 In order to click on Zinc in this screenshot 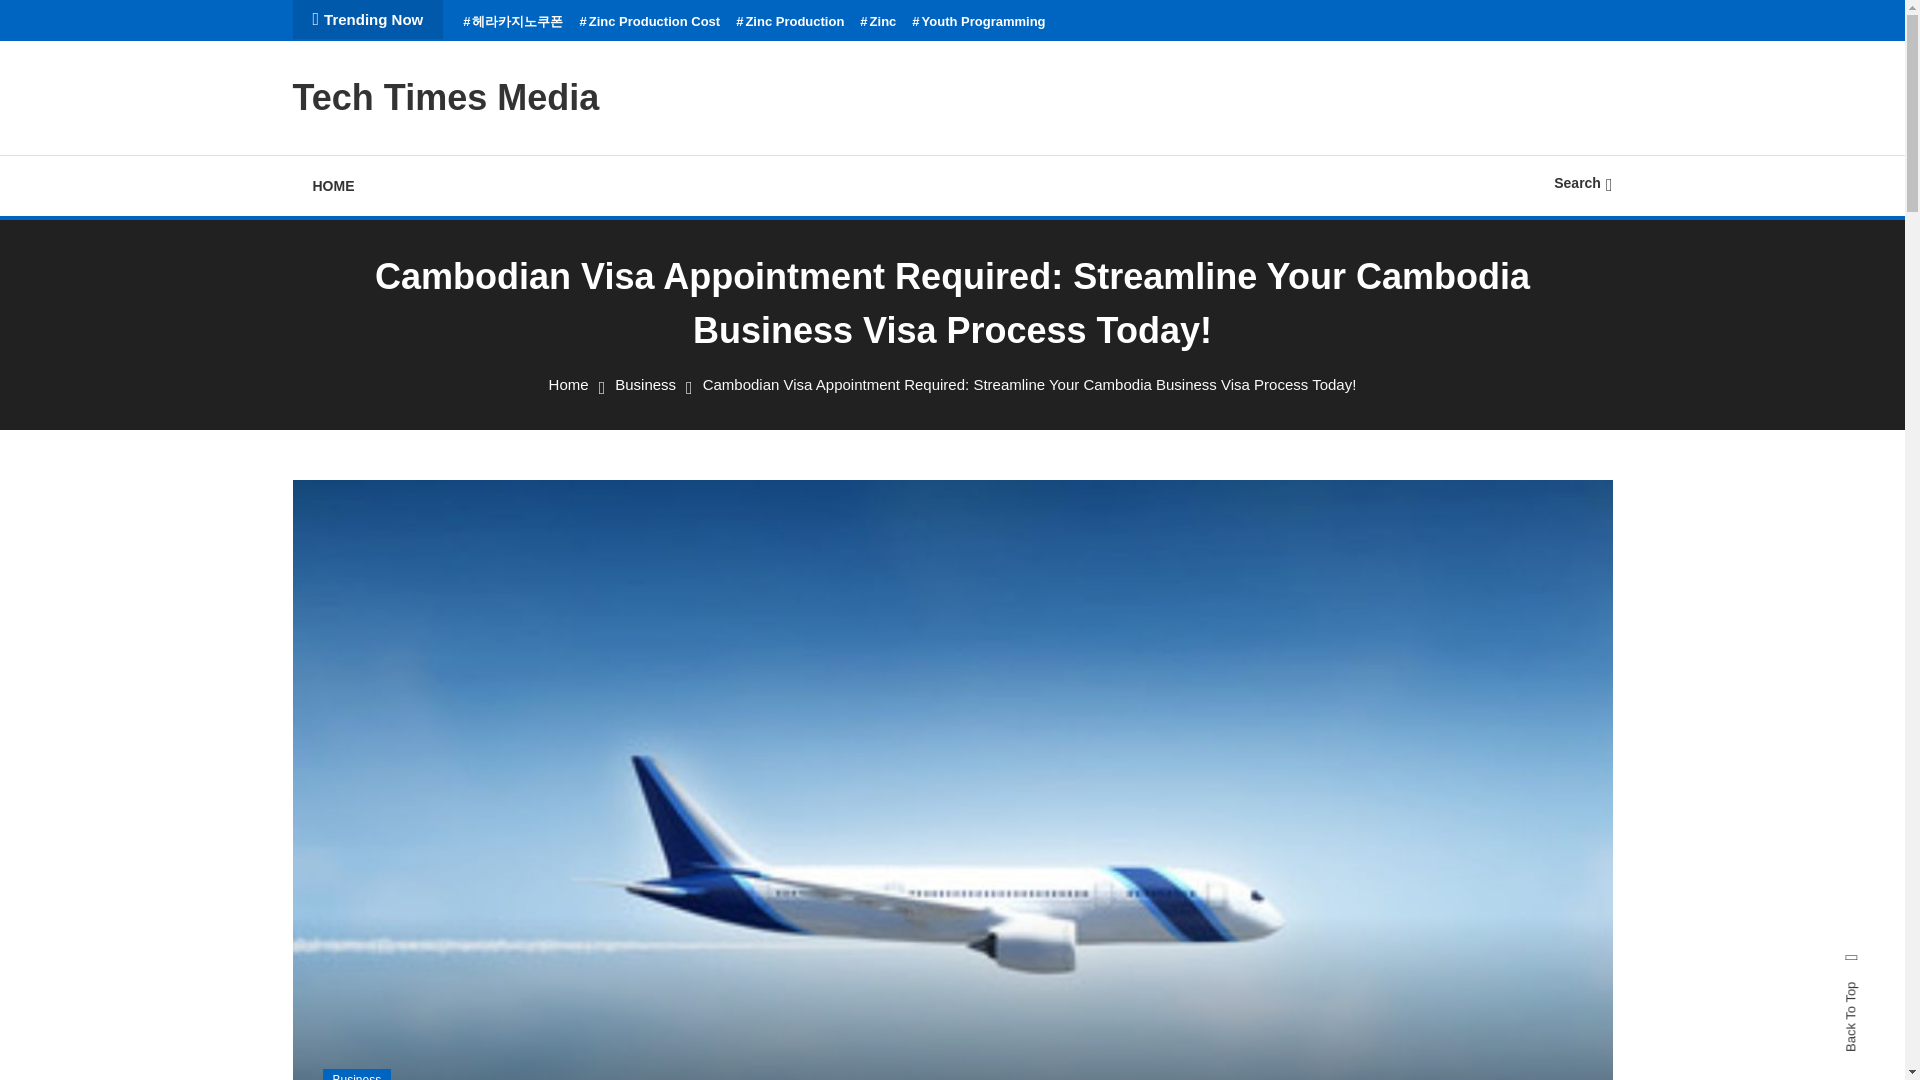, I will do `click(878, 22)`.